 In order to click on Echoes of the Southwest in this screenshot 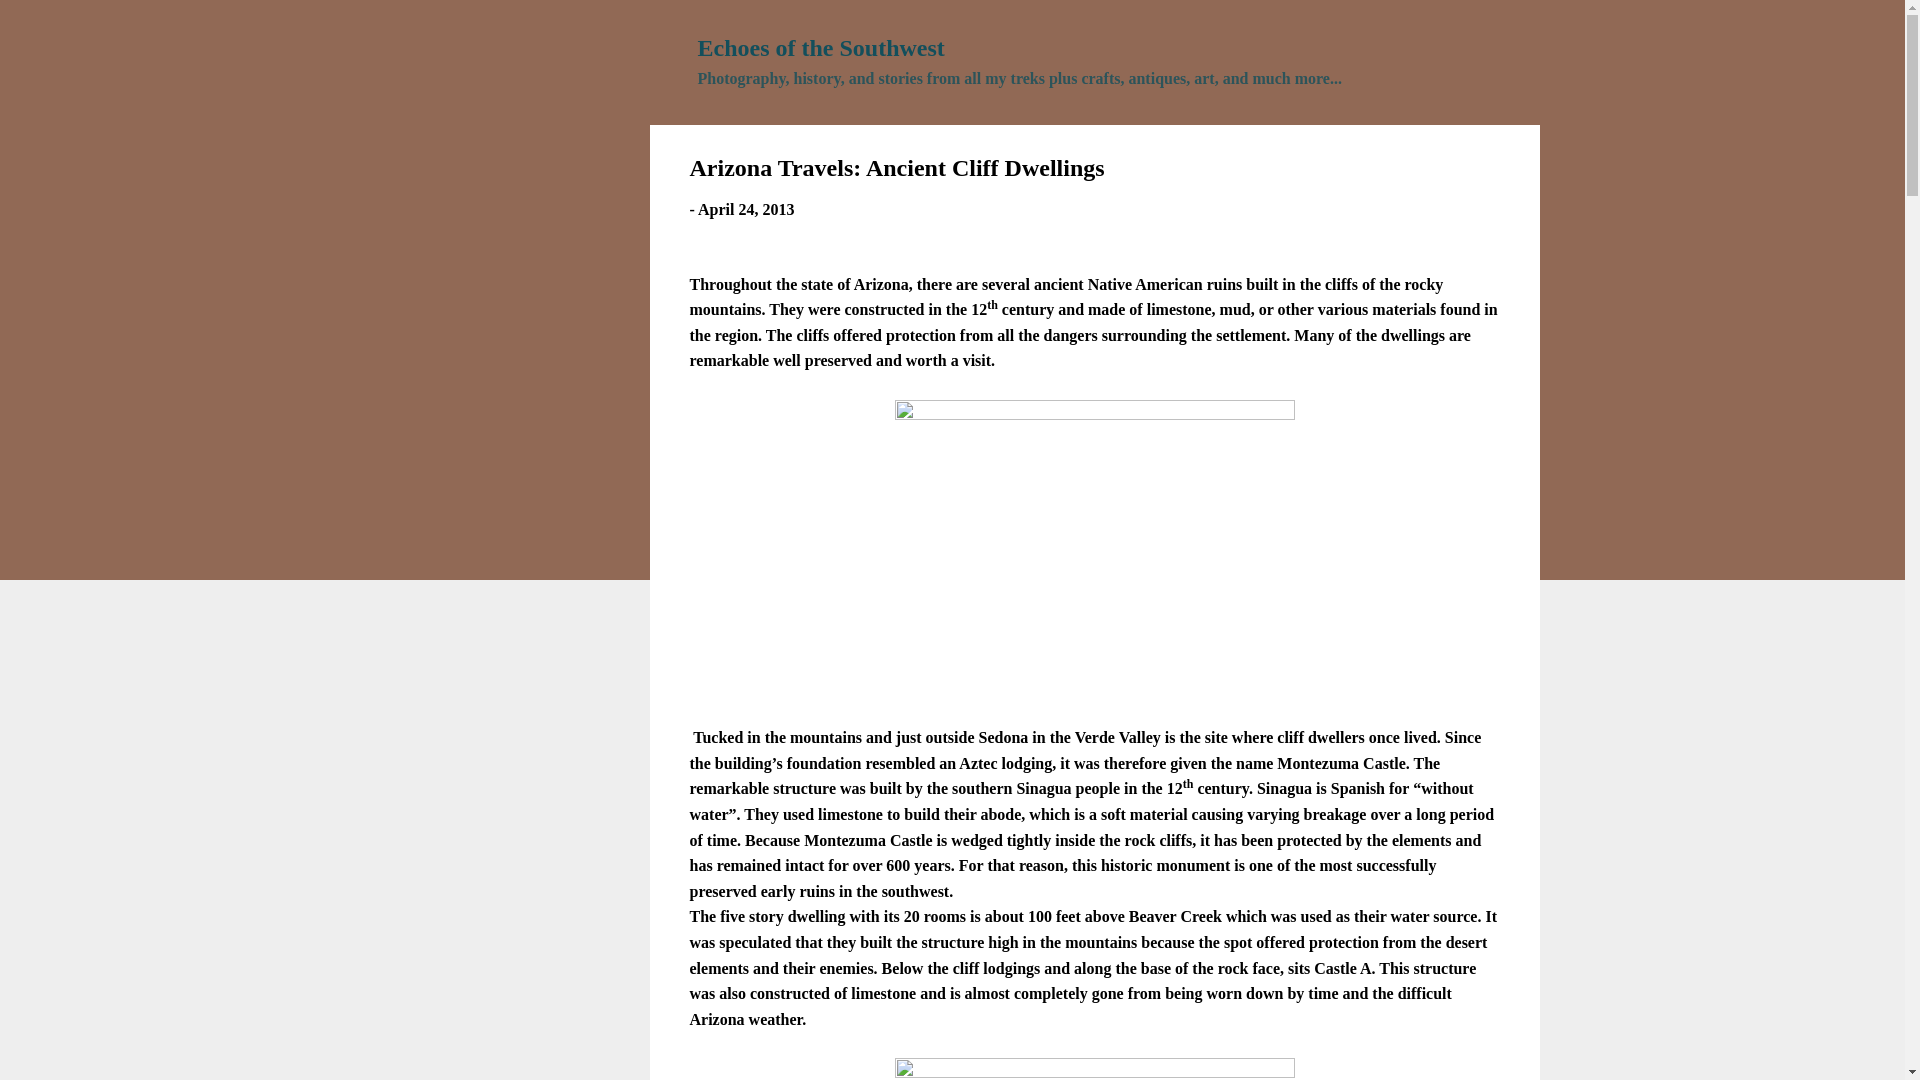, I will do `click(821, 47)`.